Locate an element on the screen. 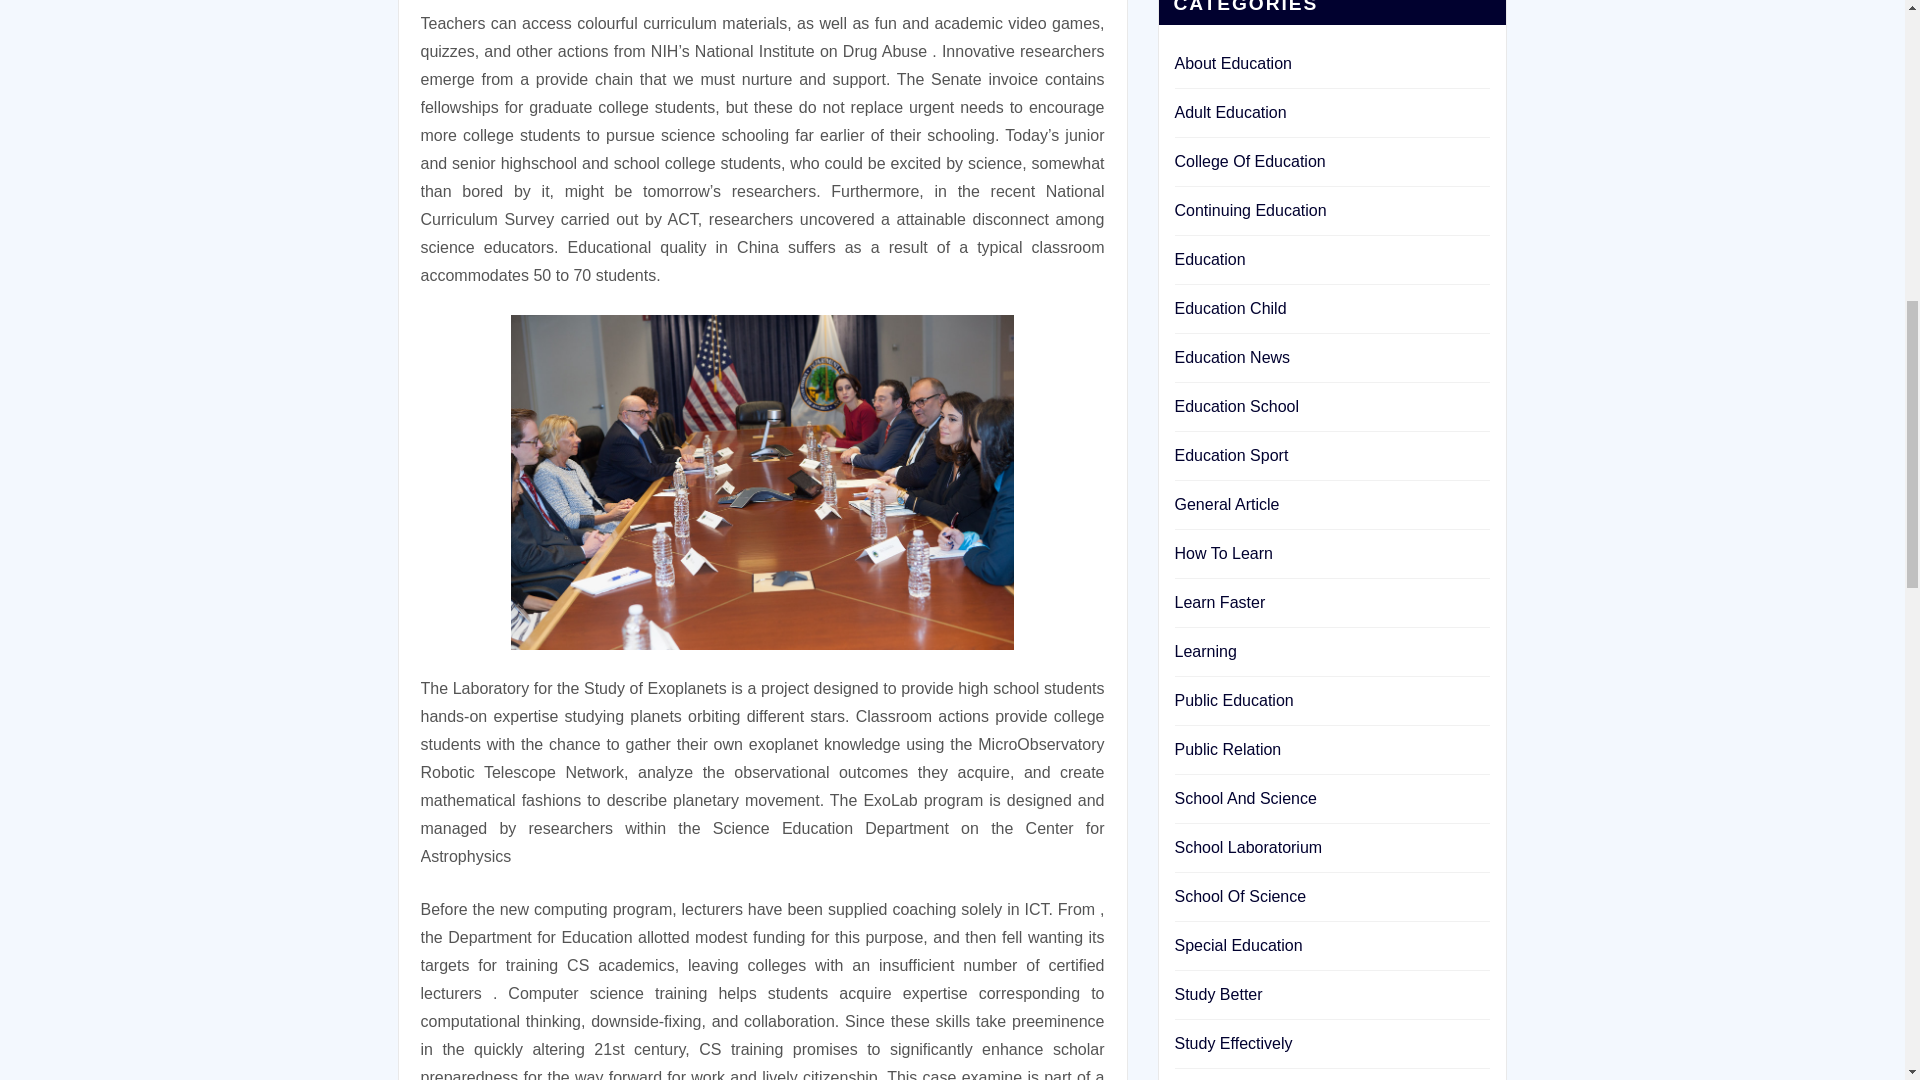 This screenshot has height=1080, width=1920. General Article is located at coordinates (1226, 504).